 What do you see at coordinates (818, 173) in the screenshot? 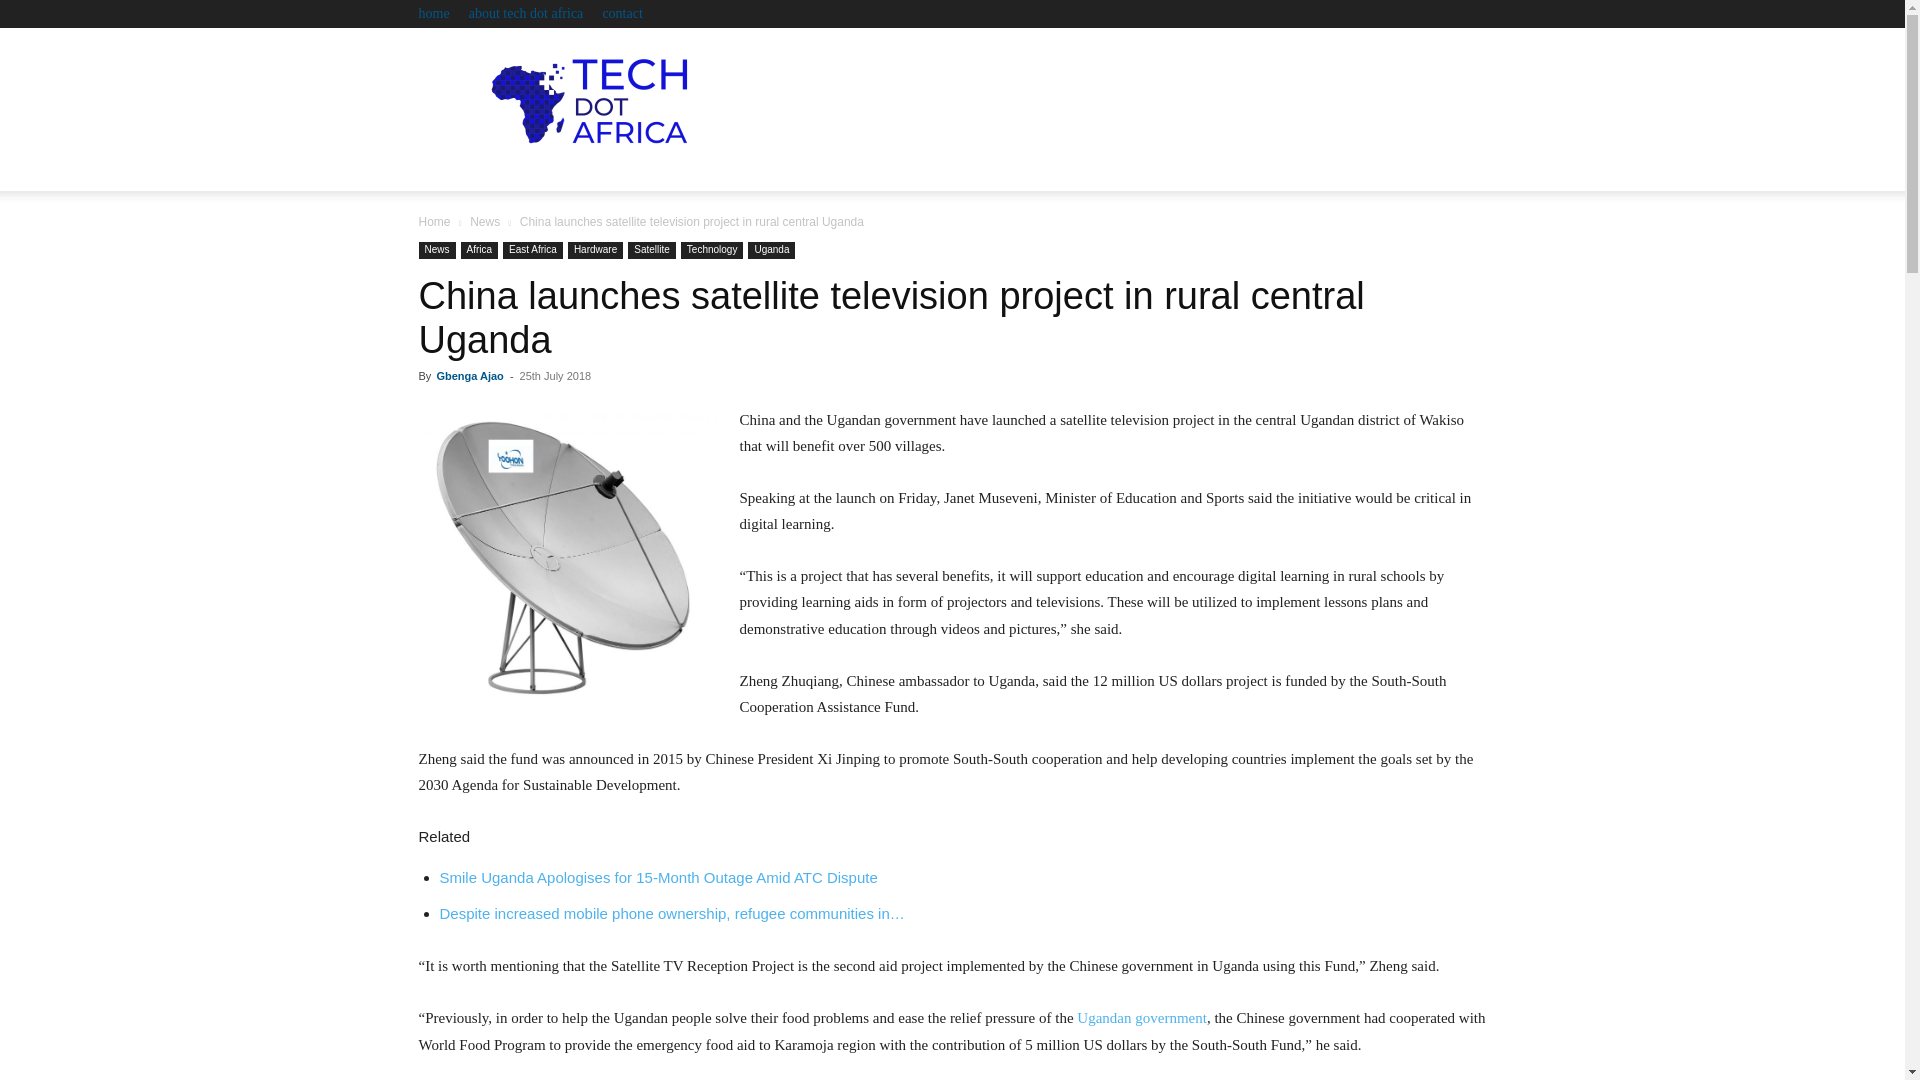
I see `satellite` at bounding box center [818, 173].